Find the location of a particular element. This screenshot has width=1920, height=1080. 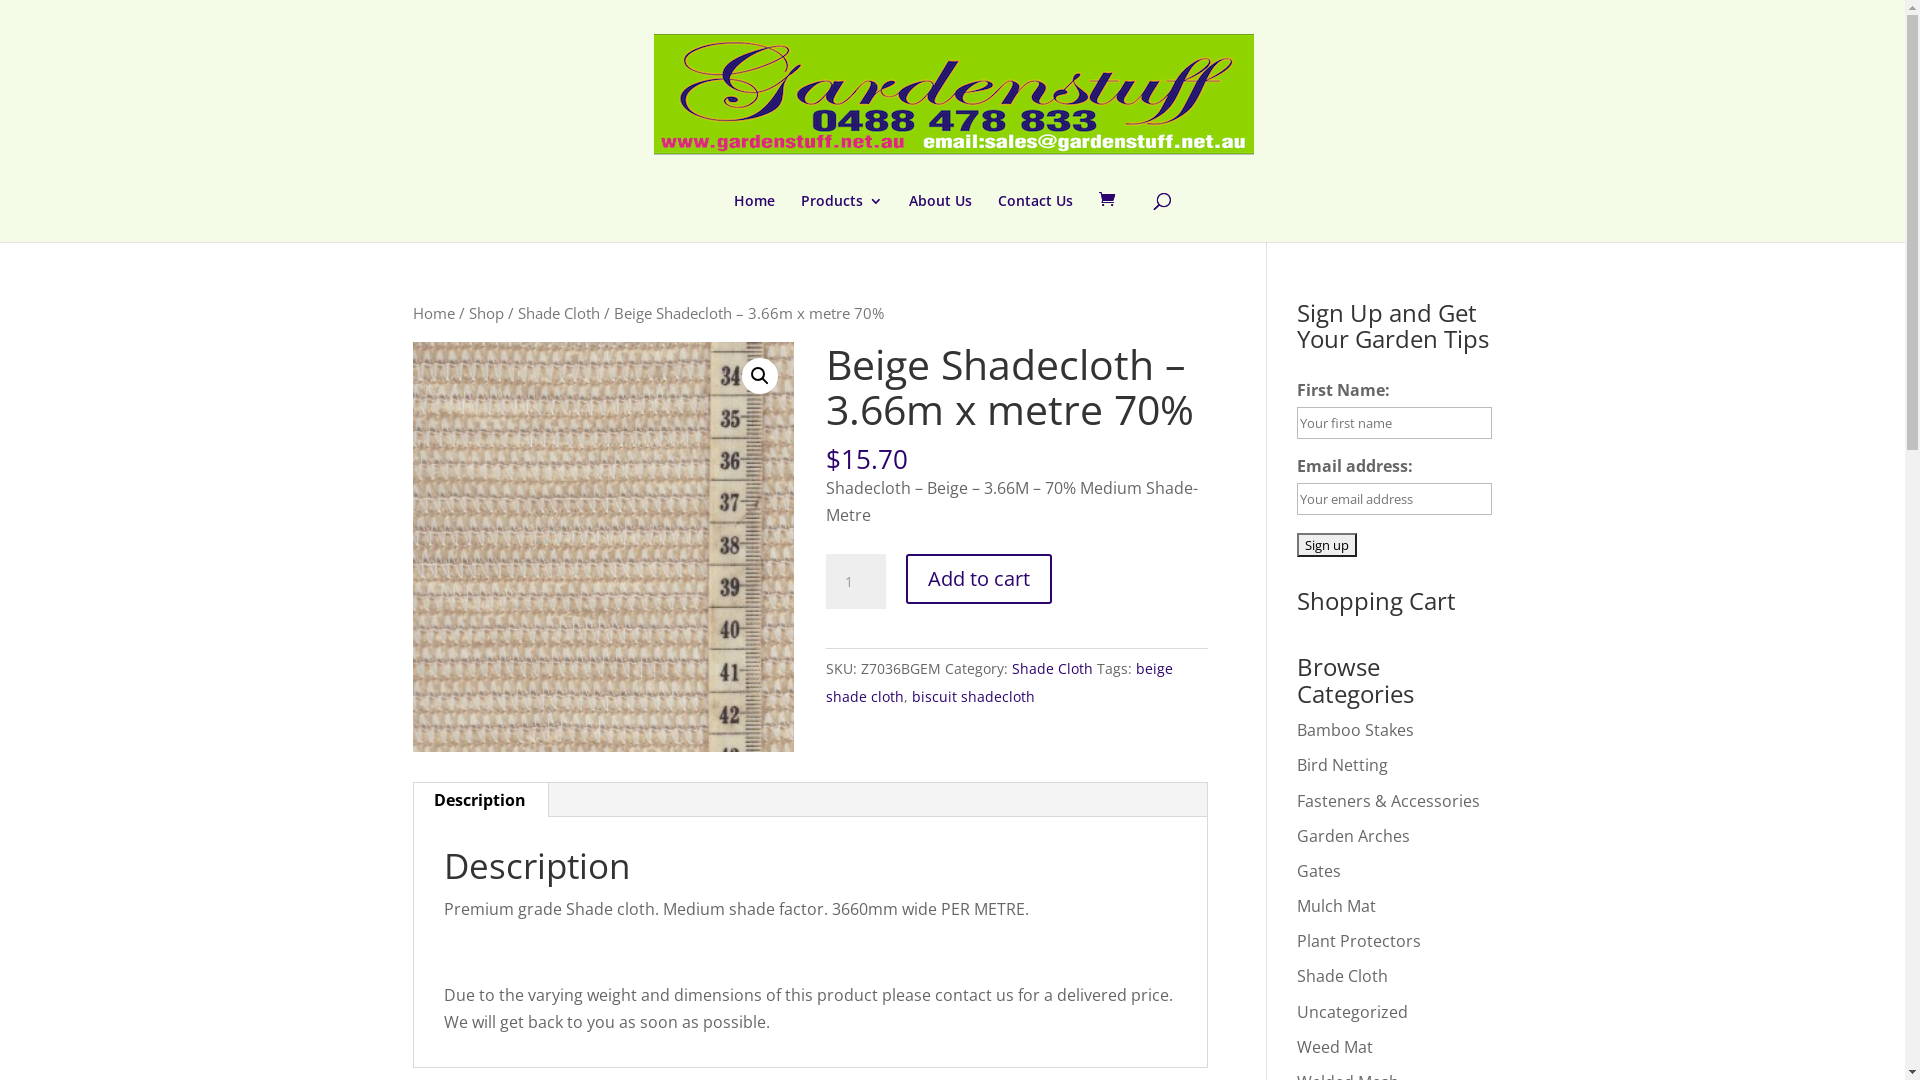

Shadecloth-beige-70-metre-Gardenstuff is located at coordinates (603, 548).